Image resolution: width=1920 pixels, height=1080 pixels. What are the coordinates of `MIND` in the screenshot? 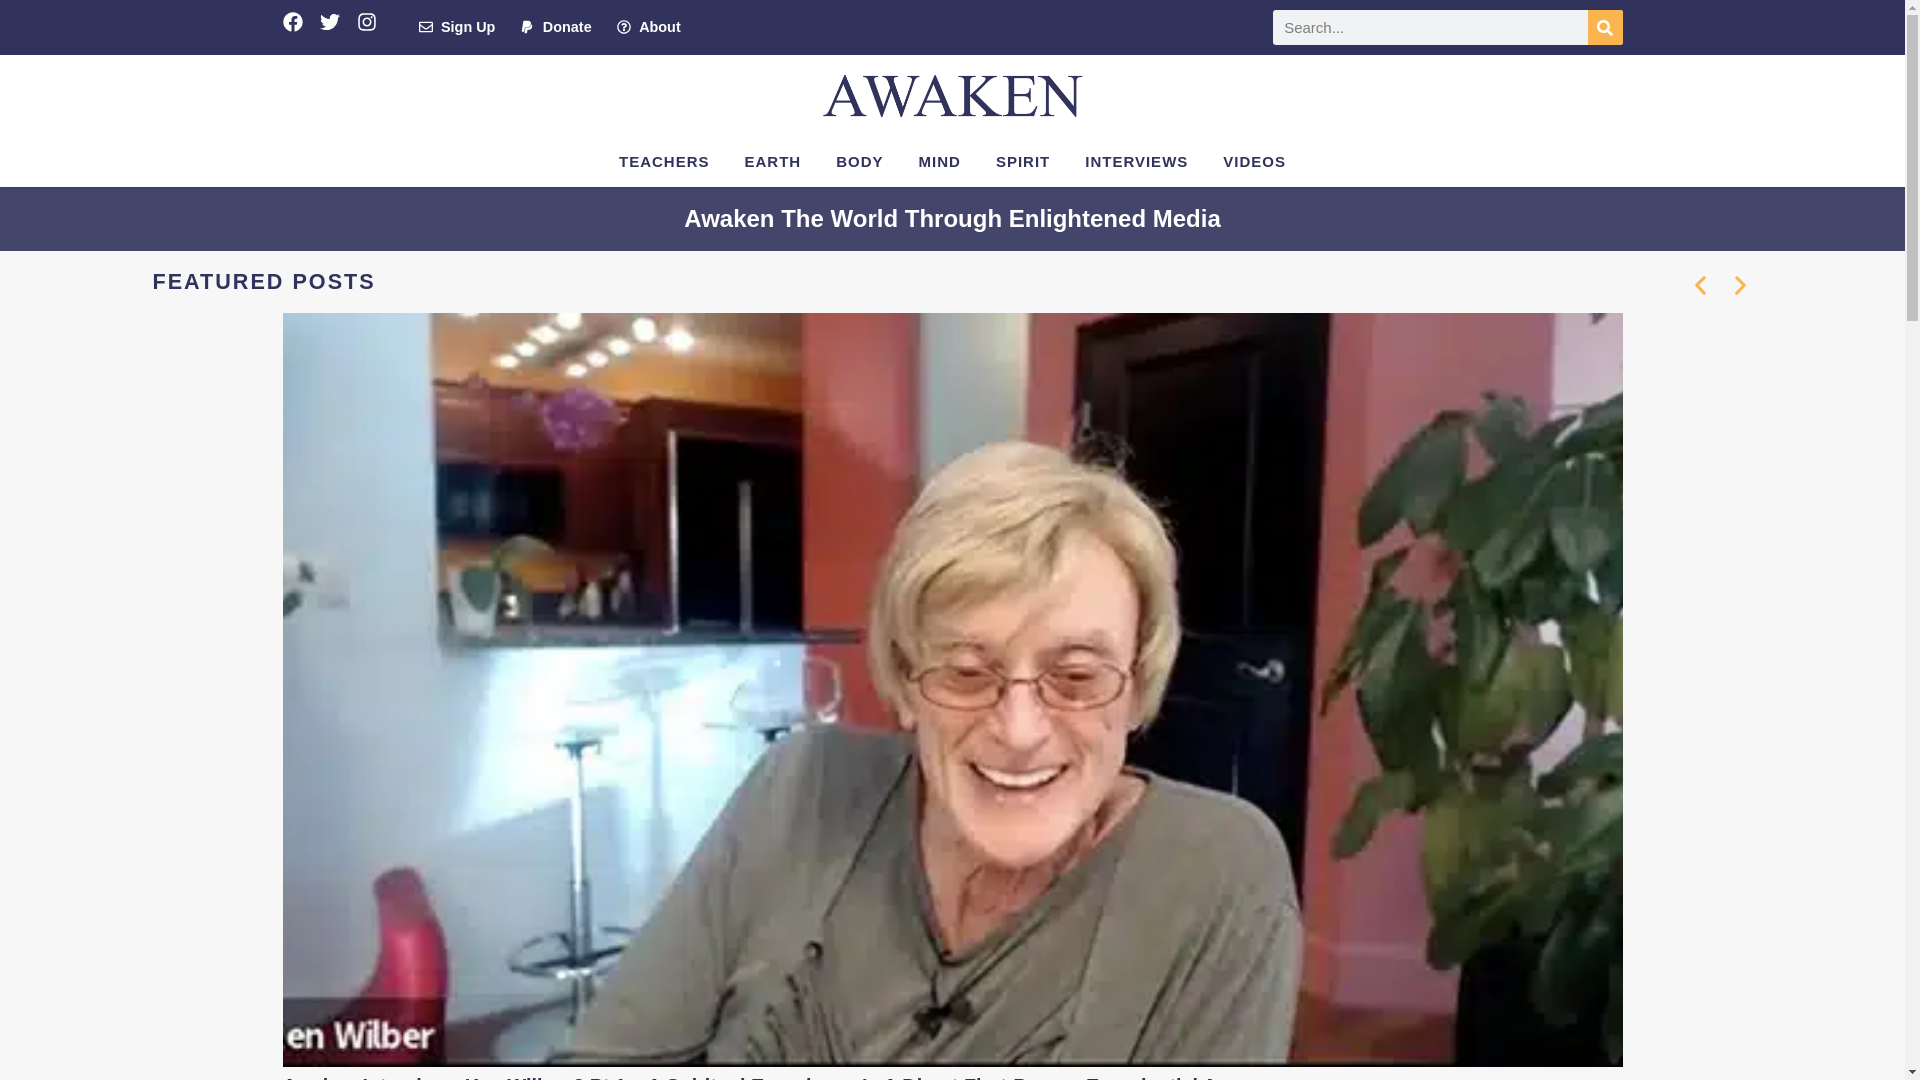 It's located at (940, 162).